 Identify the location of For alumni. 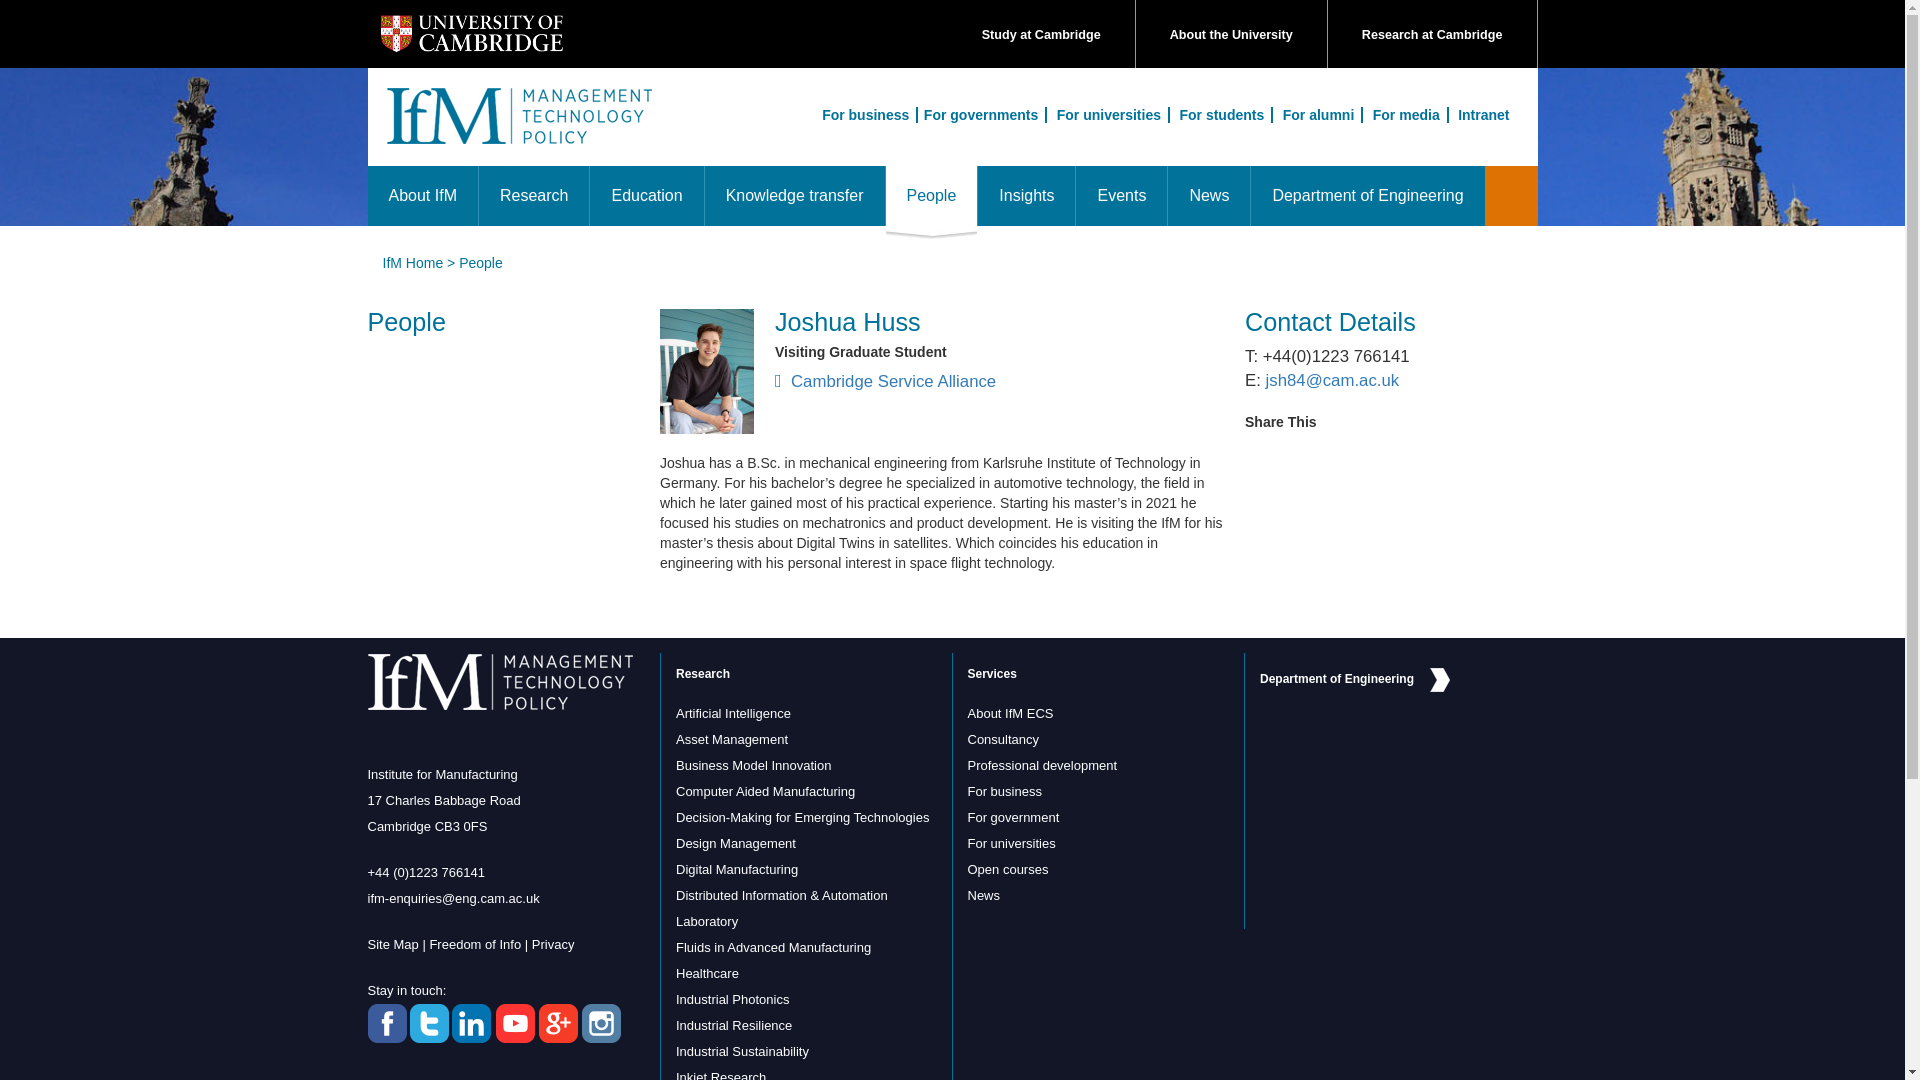
(1320, 114).